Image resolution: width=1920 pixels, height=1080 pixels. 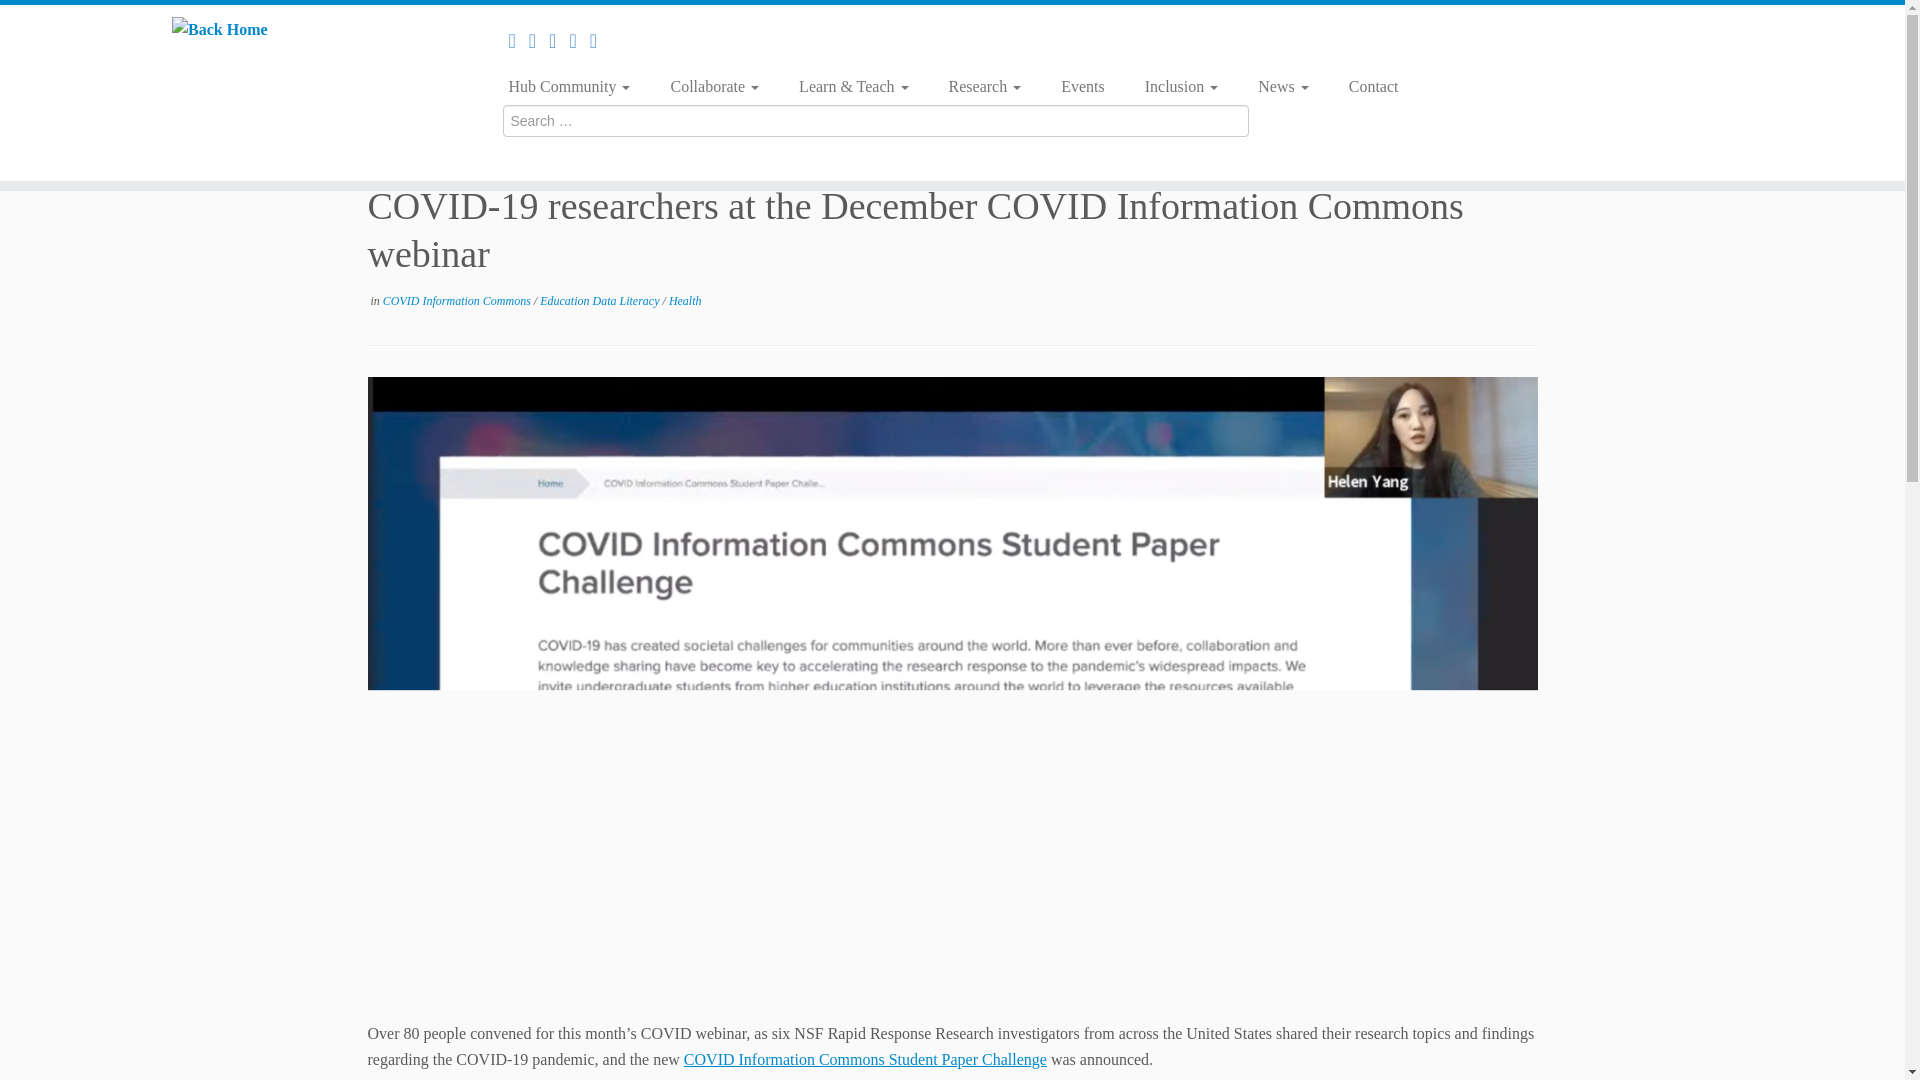 What do you see at coordinates (685, 300) in the screenshot?
I see `View all posts in Health` at bounding box center [685, 300].